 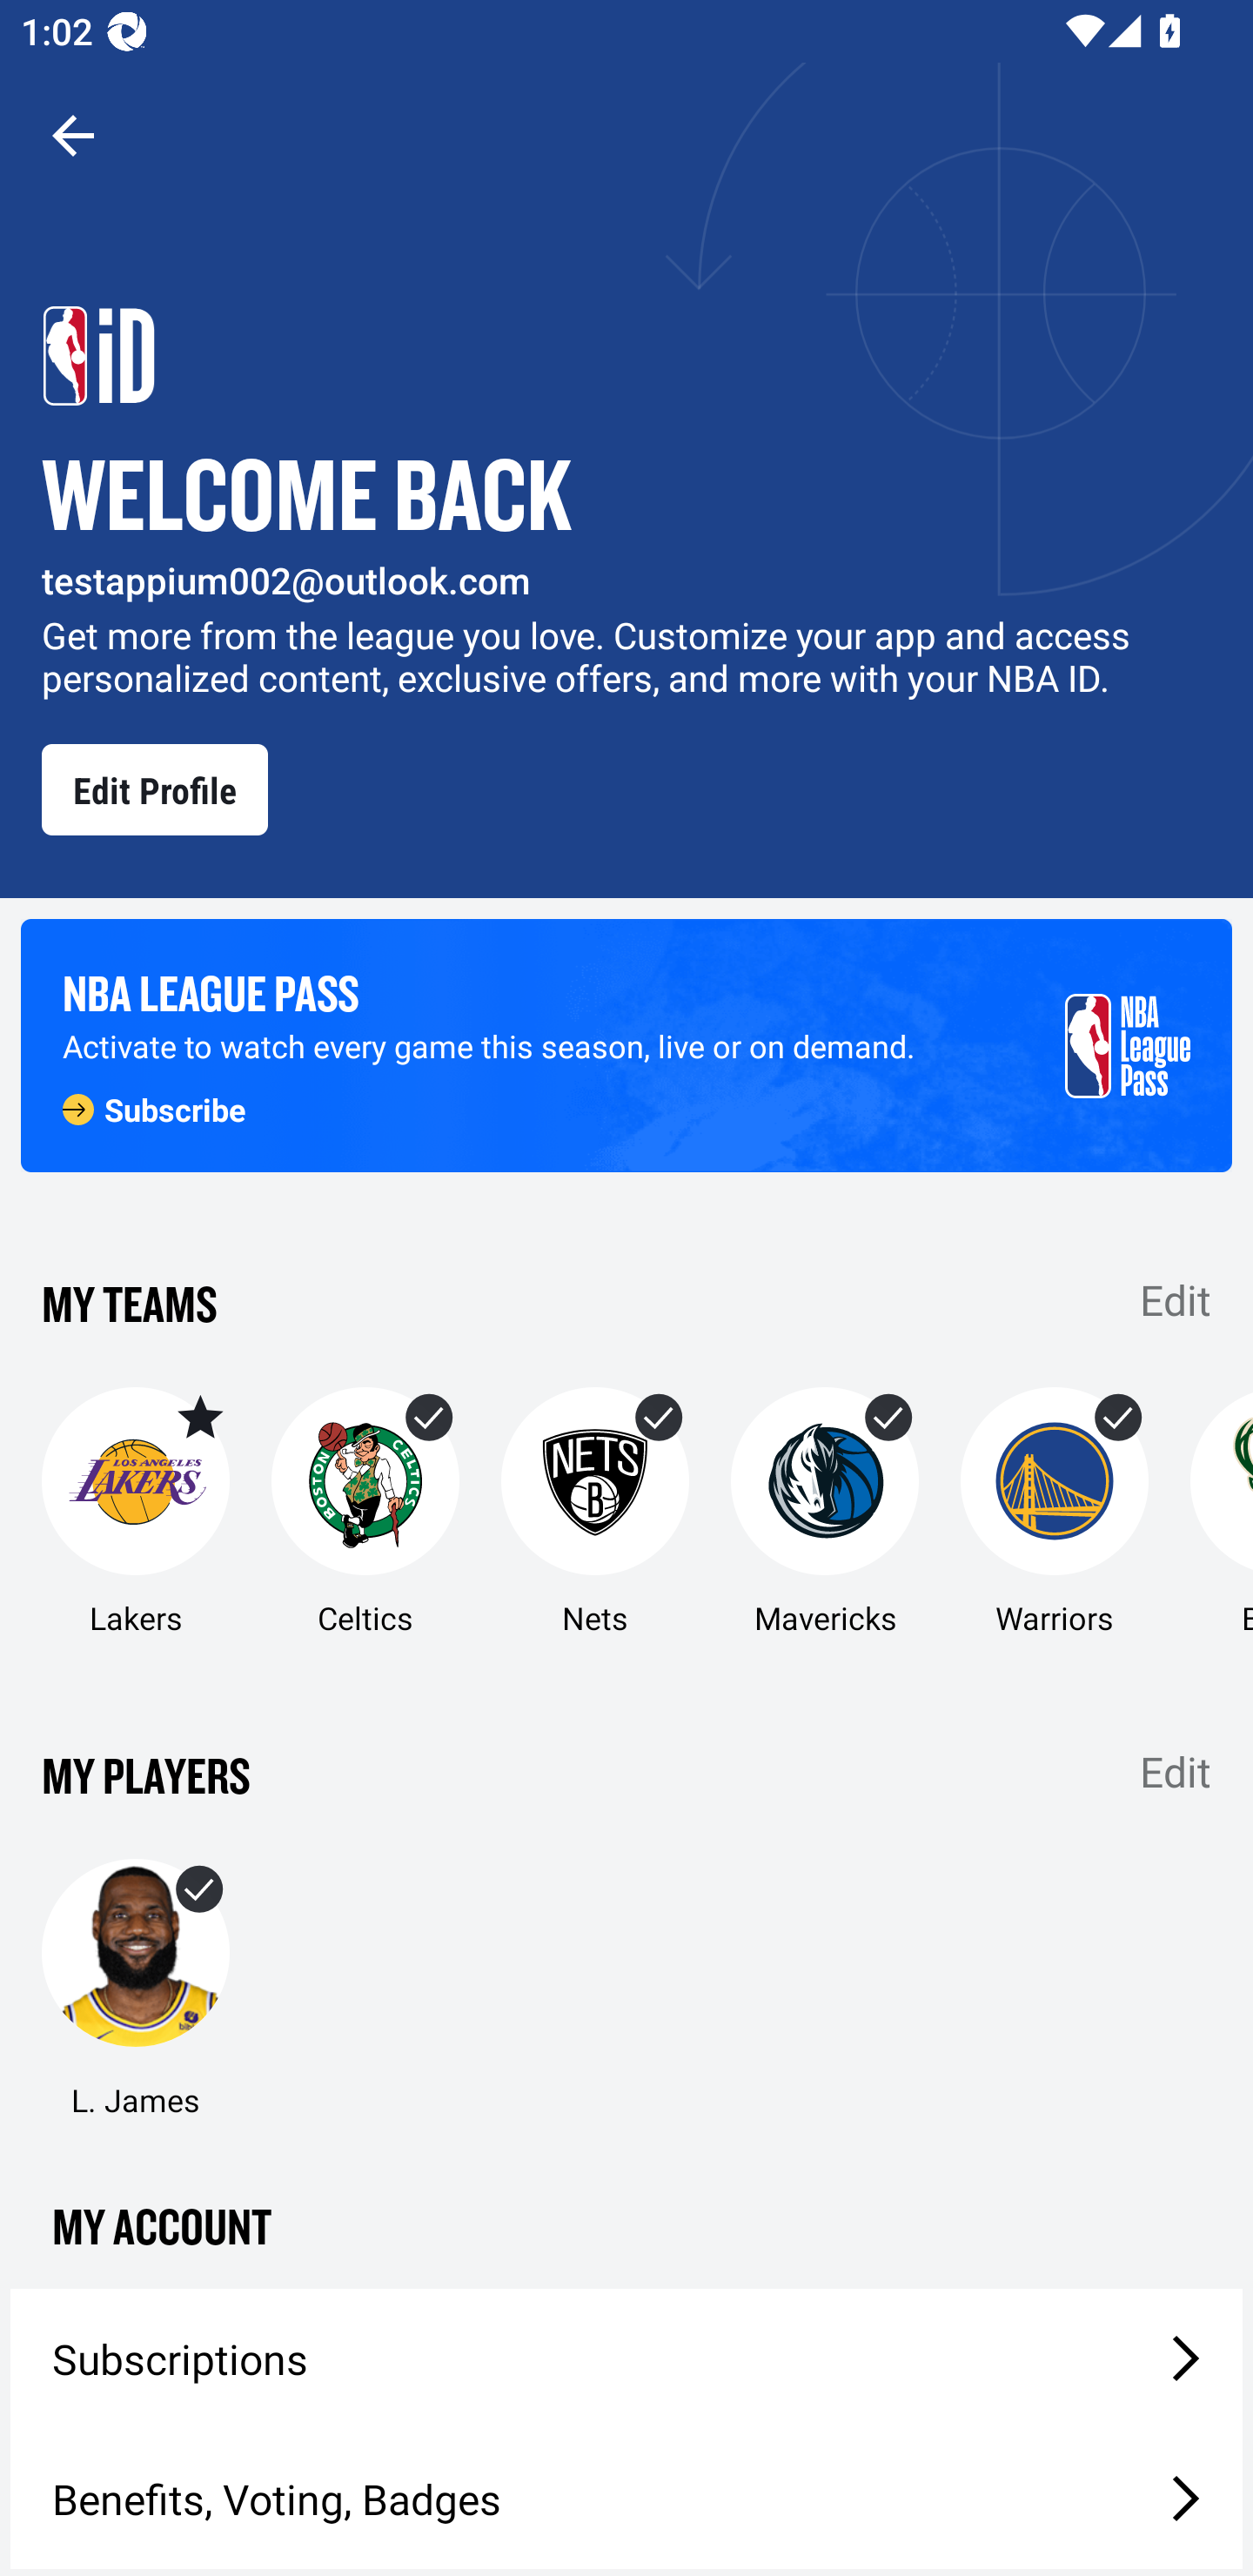 I want to click on Edit, so click(x=1176, y=1772).